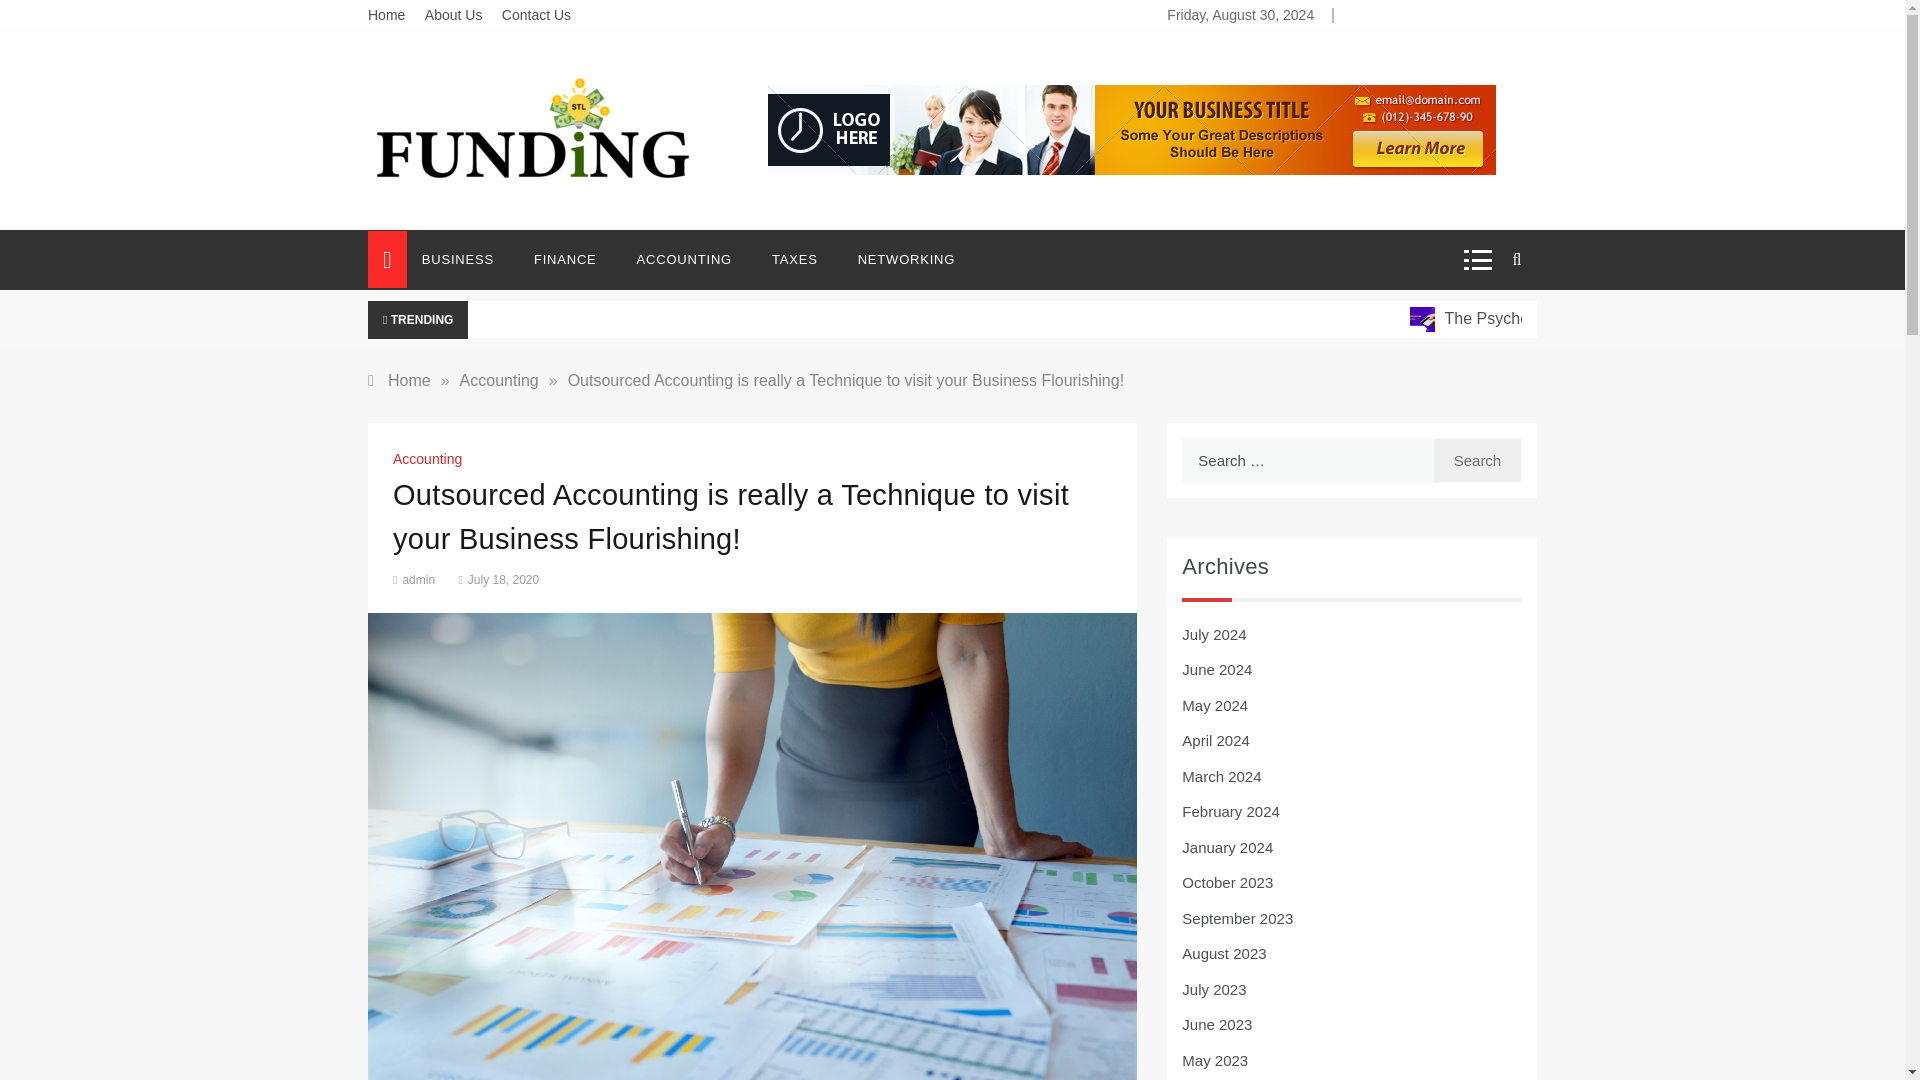 Image resolution: width=1920 pixels, height=1080 pixels. I want to click on Contact Us, so click(536, 14).